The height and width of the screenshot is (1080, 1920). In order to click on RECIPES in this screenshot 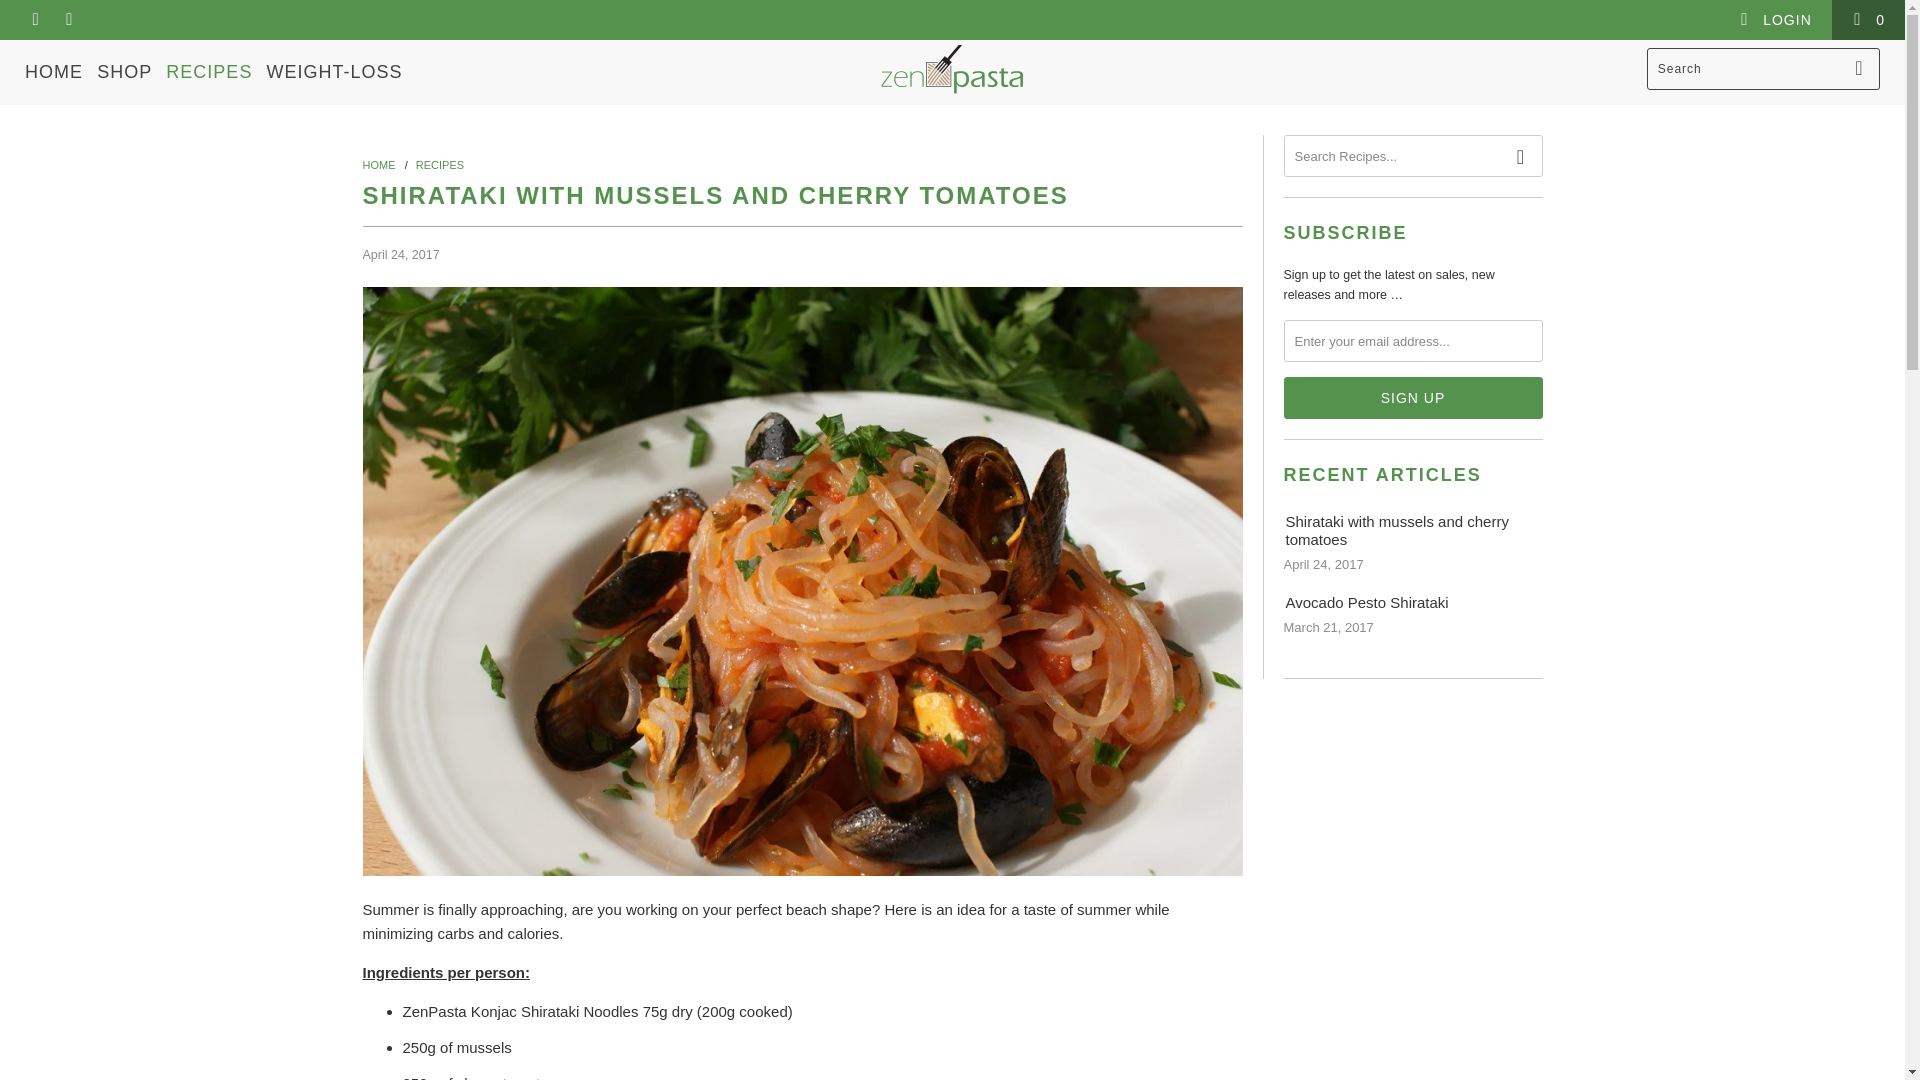, I will do `click(440, 164)`.